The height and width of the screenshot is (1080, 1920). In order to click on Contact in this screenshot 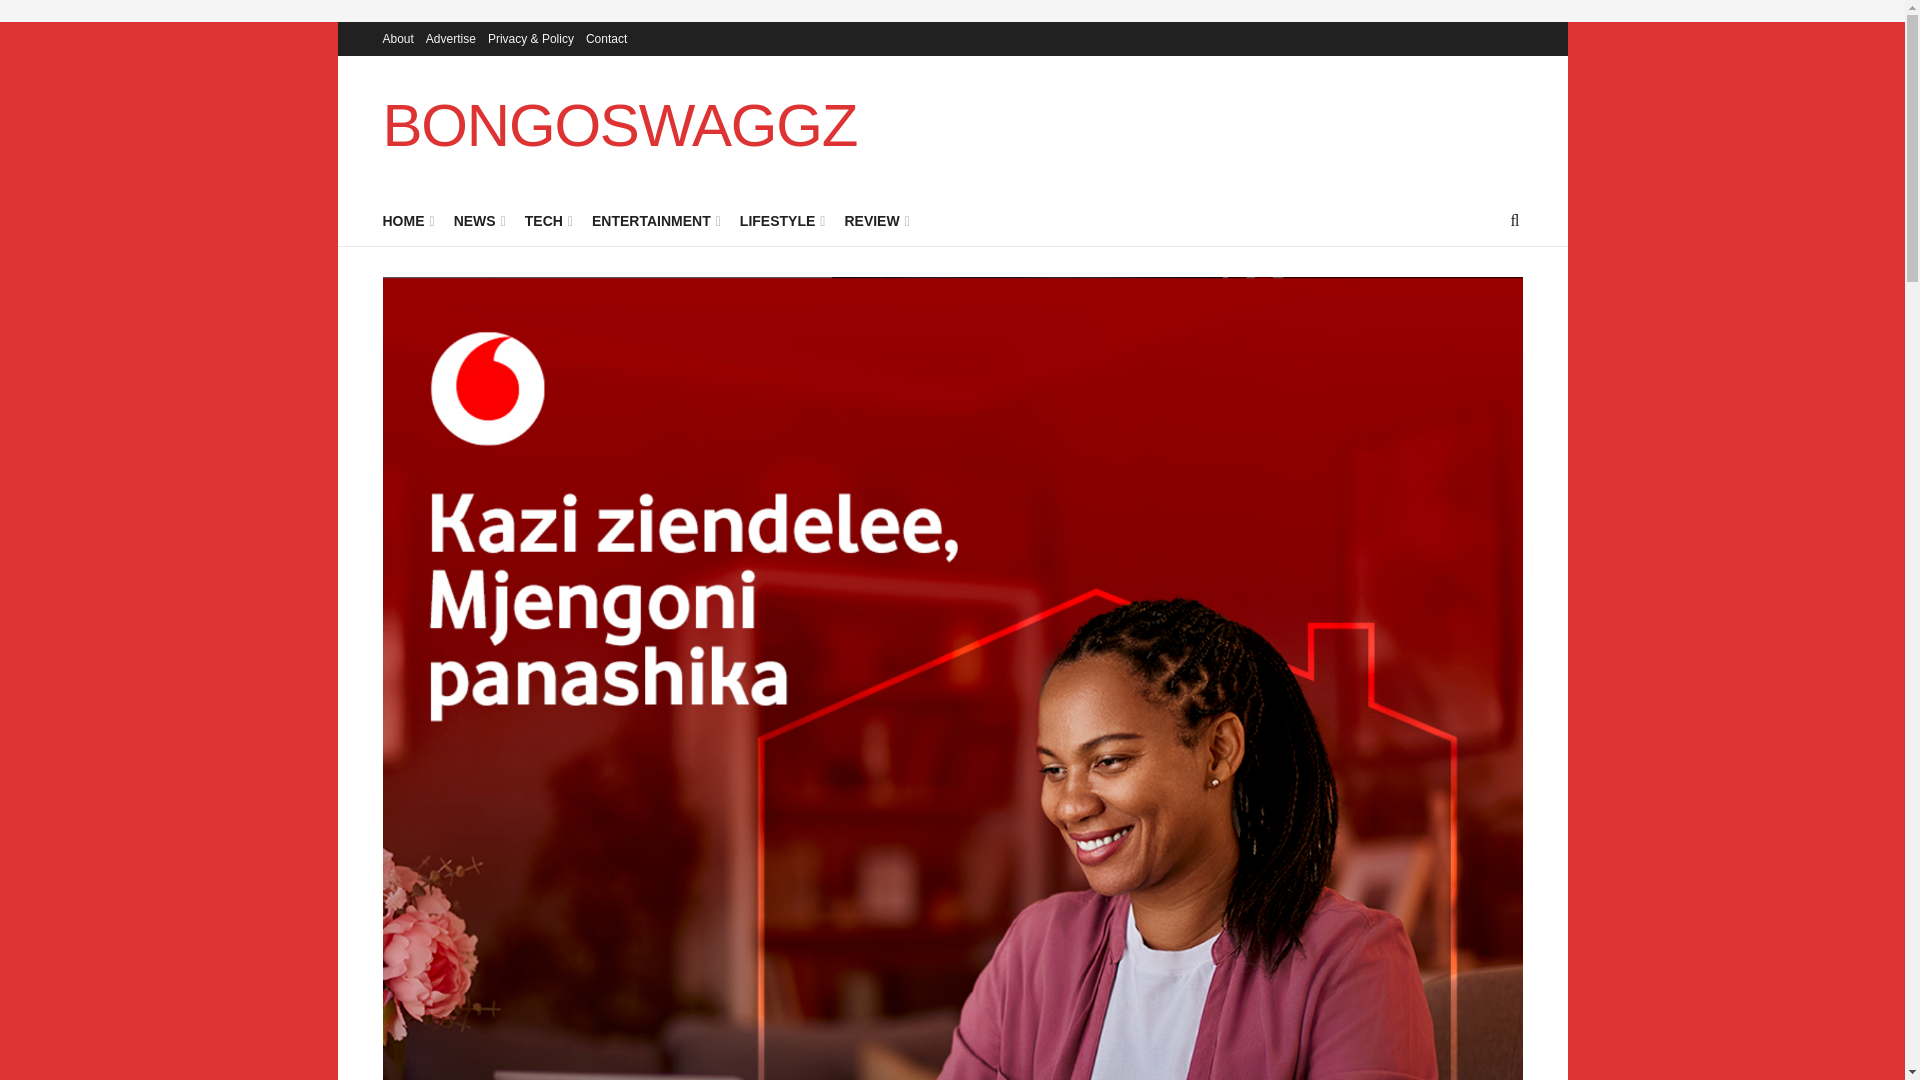, I will do `click(606, 38)`.